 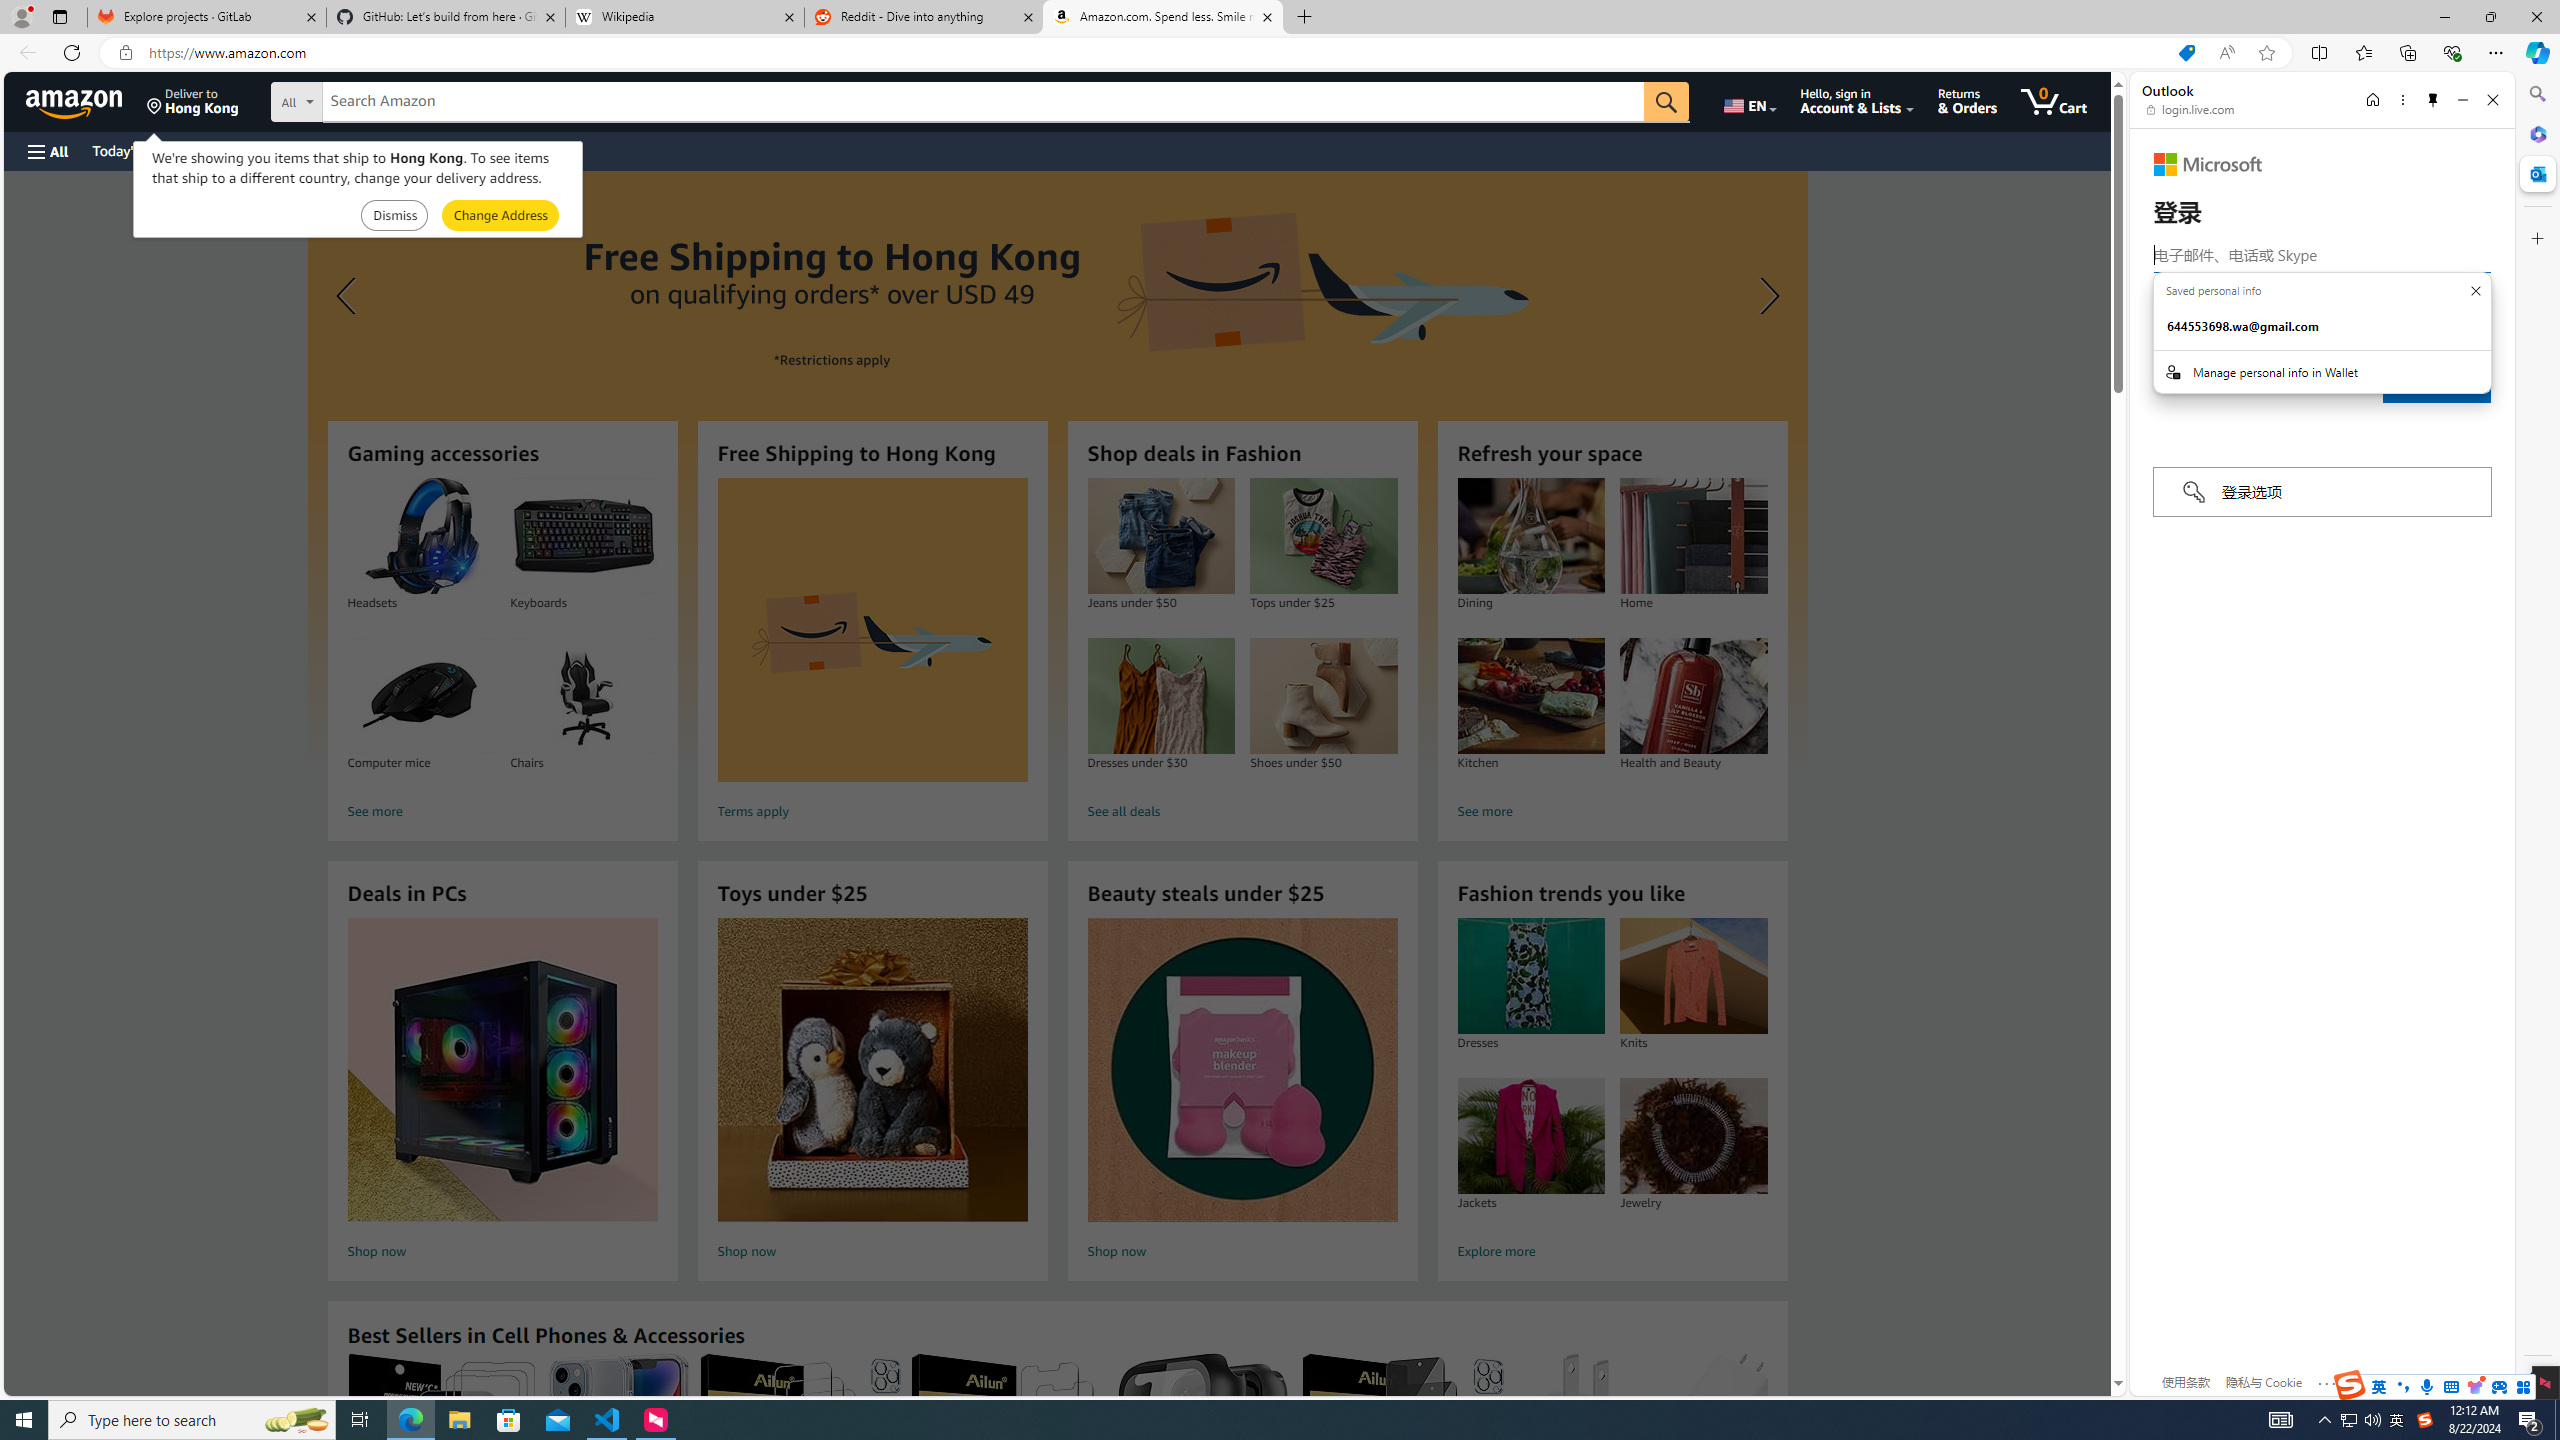 What do you see at coordinates (1768, 1452) in the screenshot?
I see `Class: feed-carousel-card` at bounding box center [1768, 1452].